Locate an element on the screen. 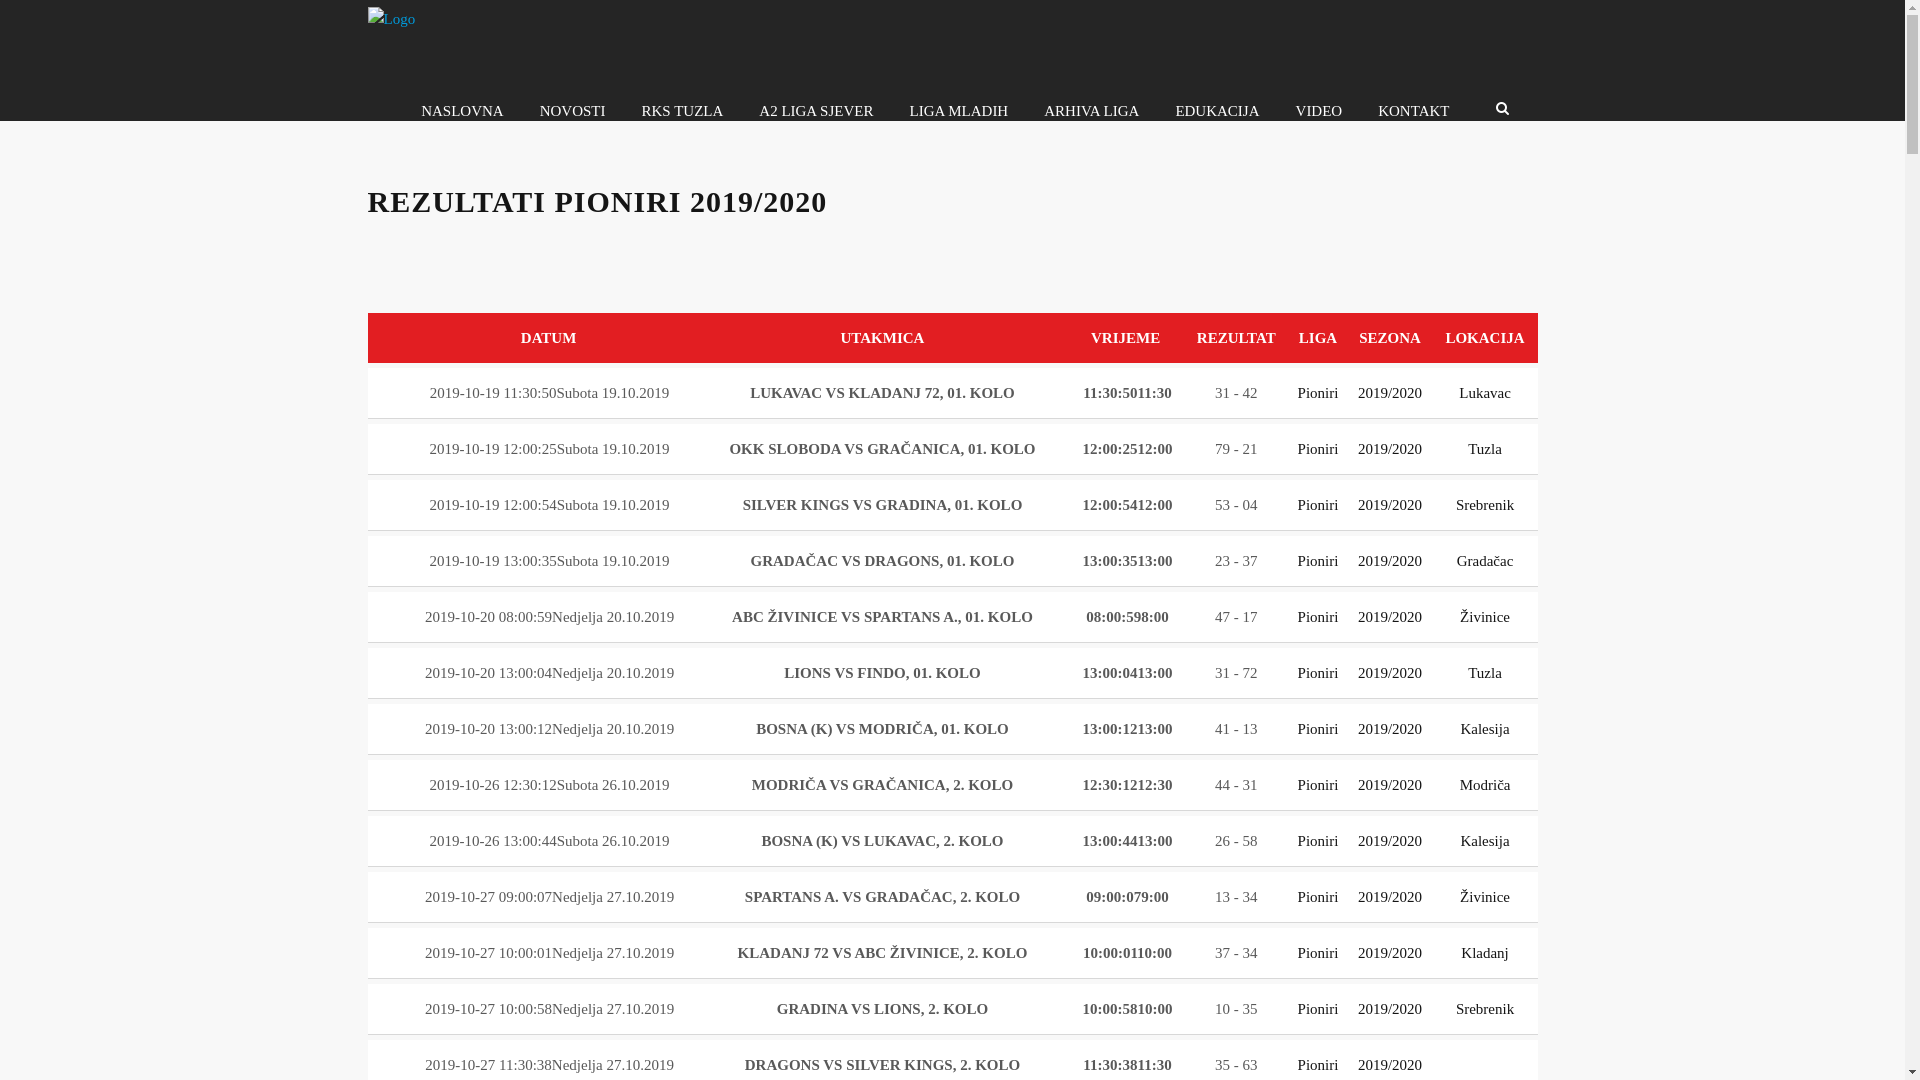  2019-10-19 12:00:54Subota 19.10.2019 is located at coordinates (550, 505).